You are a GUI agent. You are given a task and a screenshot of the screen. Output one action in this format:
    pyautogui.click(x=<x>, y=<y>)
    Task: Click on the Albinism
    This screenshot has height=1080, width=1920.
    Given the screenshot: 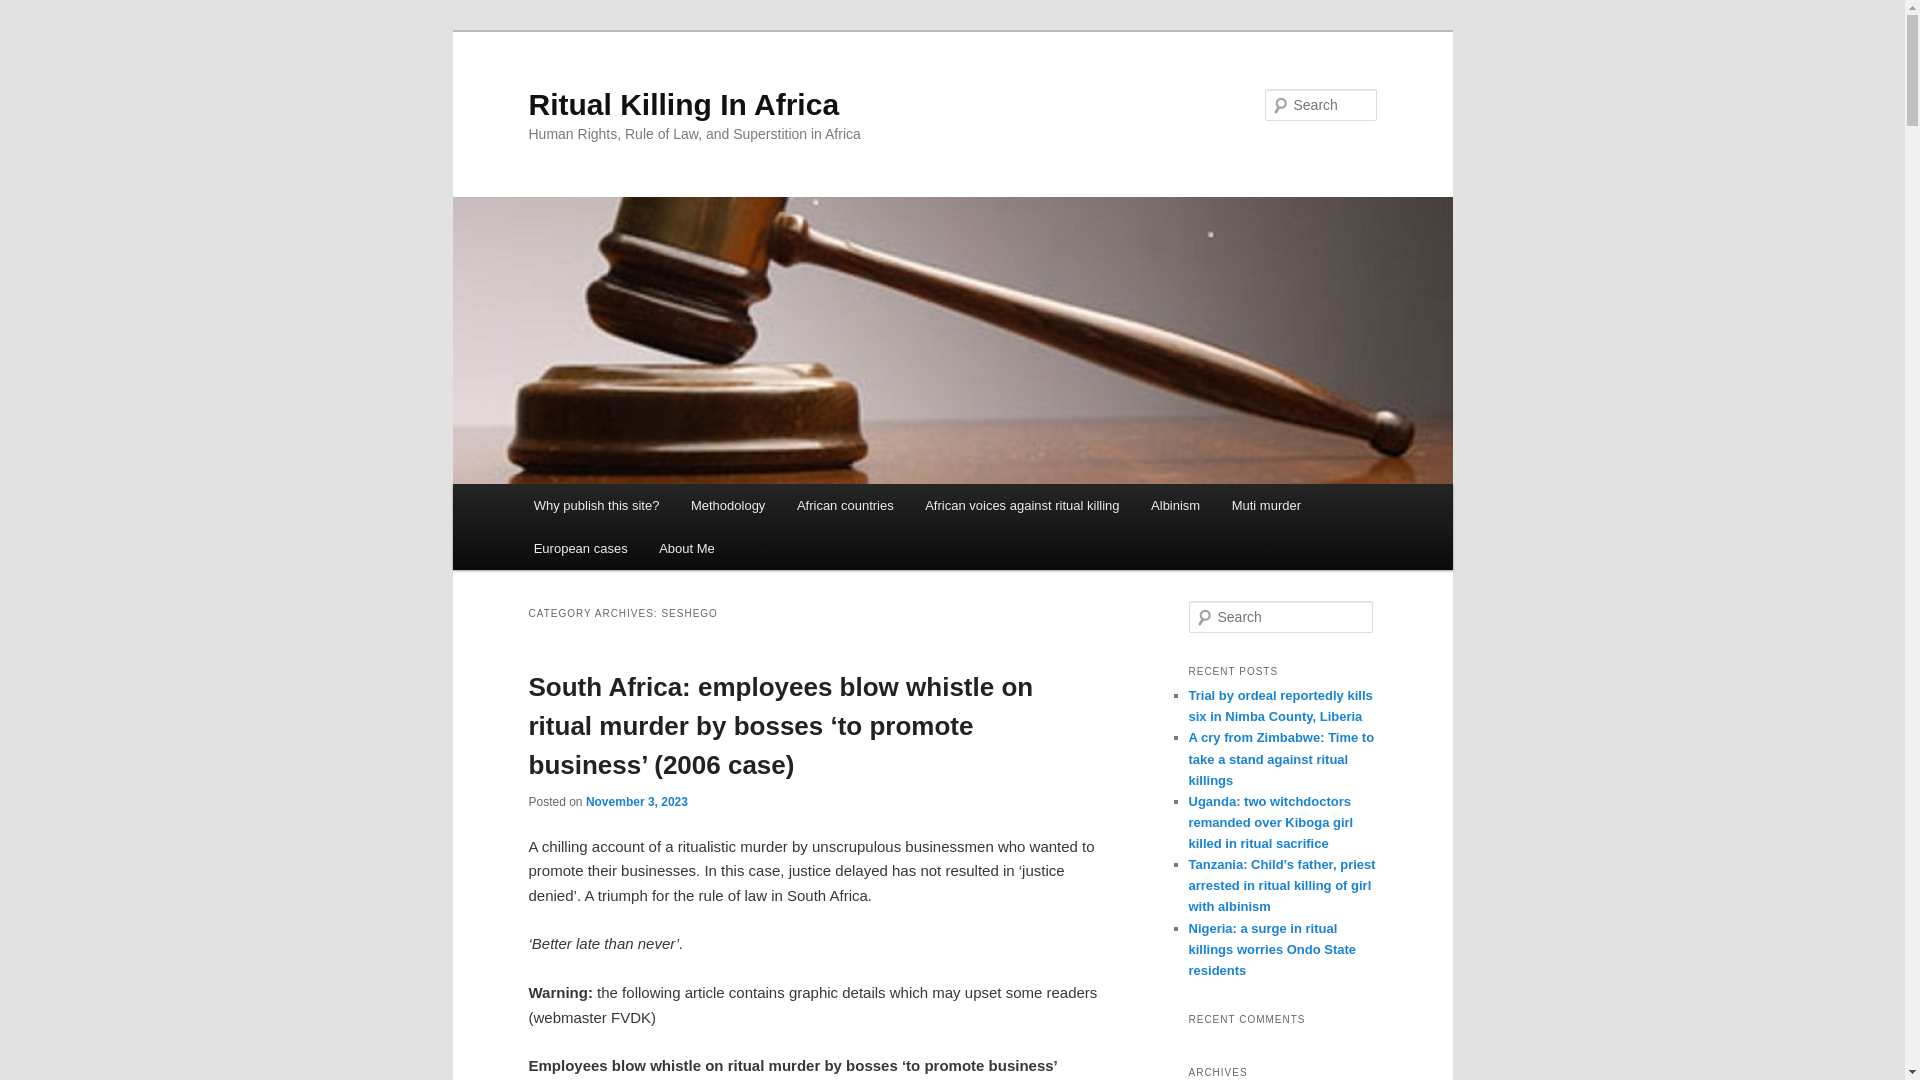 What is the action you would take?
    pyautogui.click(x=1174, y=505)
    